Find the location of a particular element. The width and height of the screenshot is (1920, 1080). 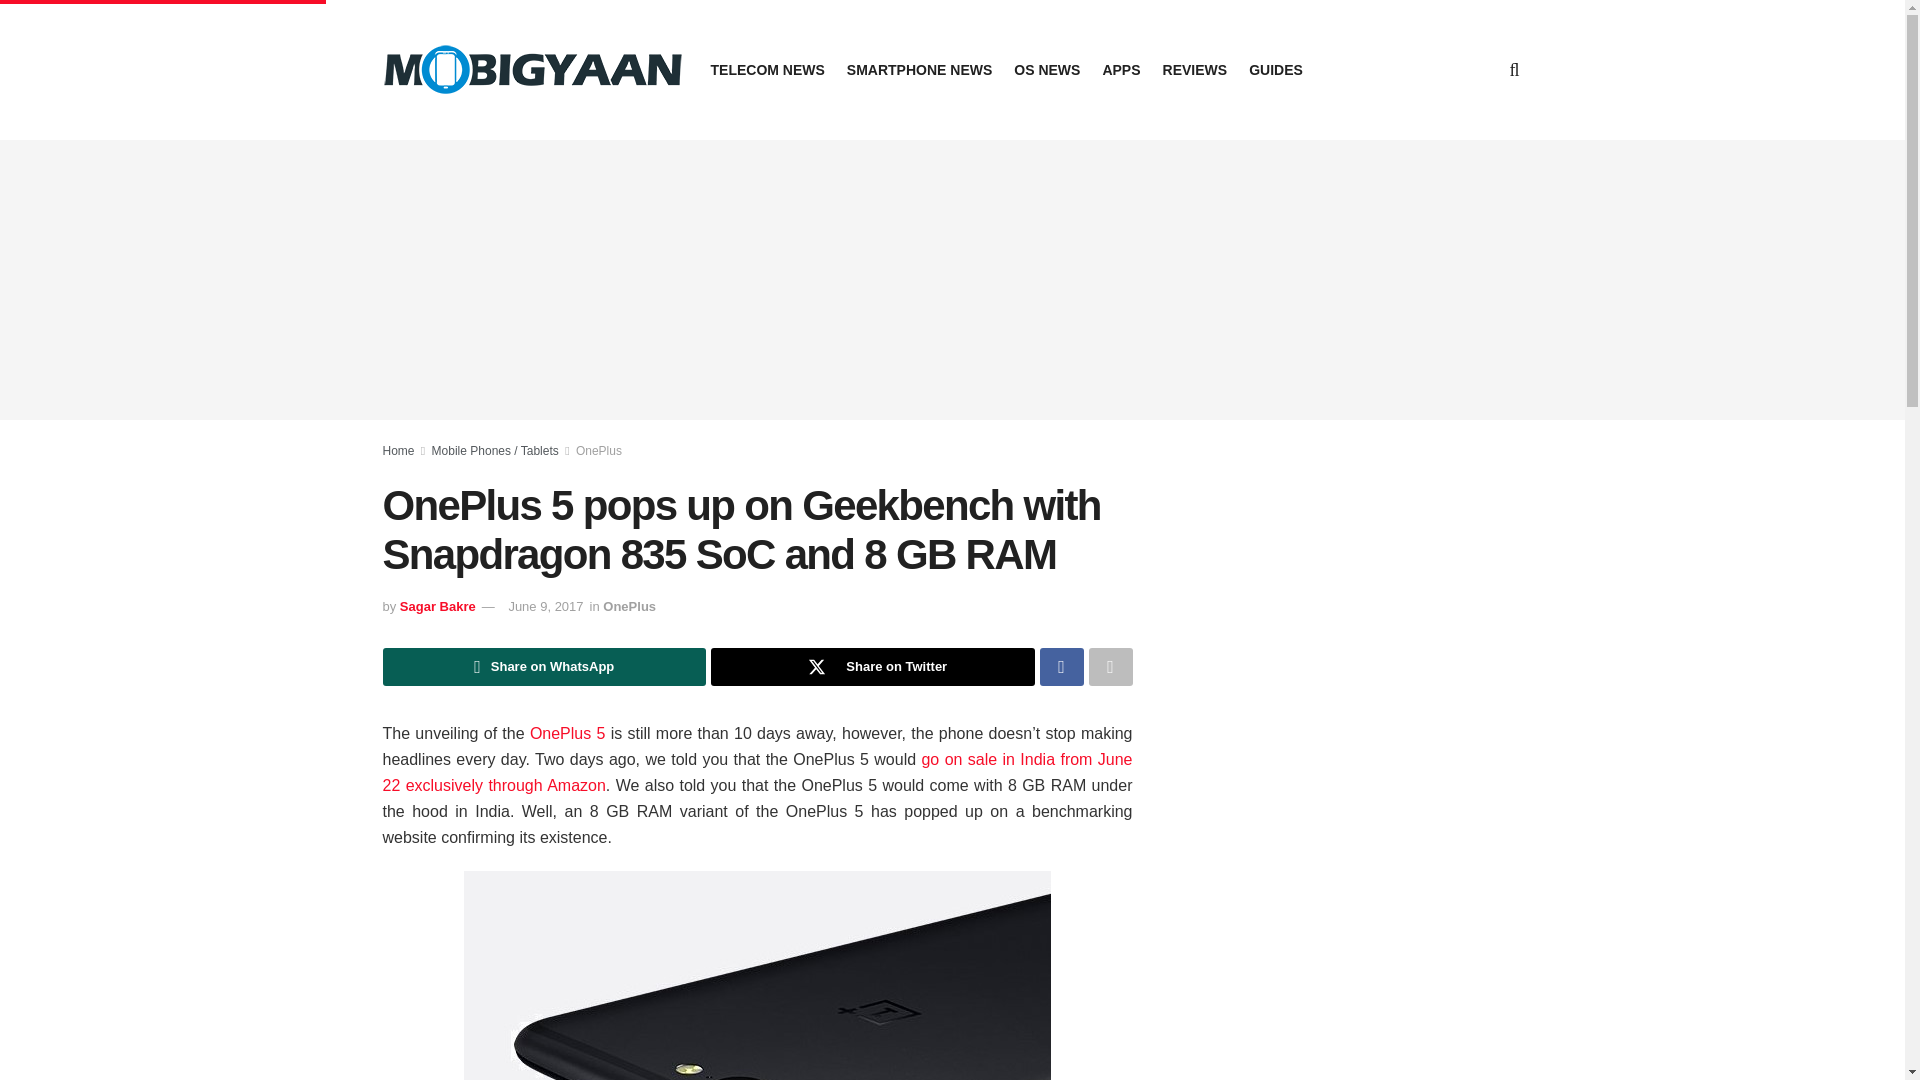

GUIDES is located at coordinates (1276, 70).